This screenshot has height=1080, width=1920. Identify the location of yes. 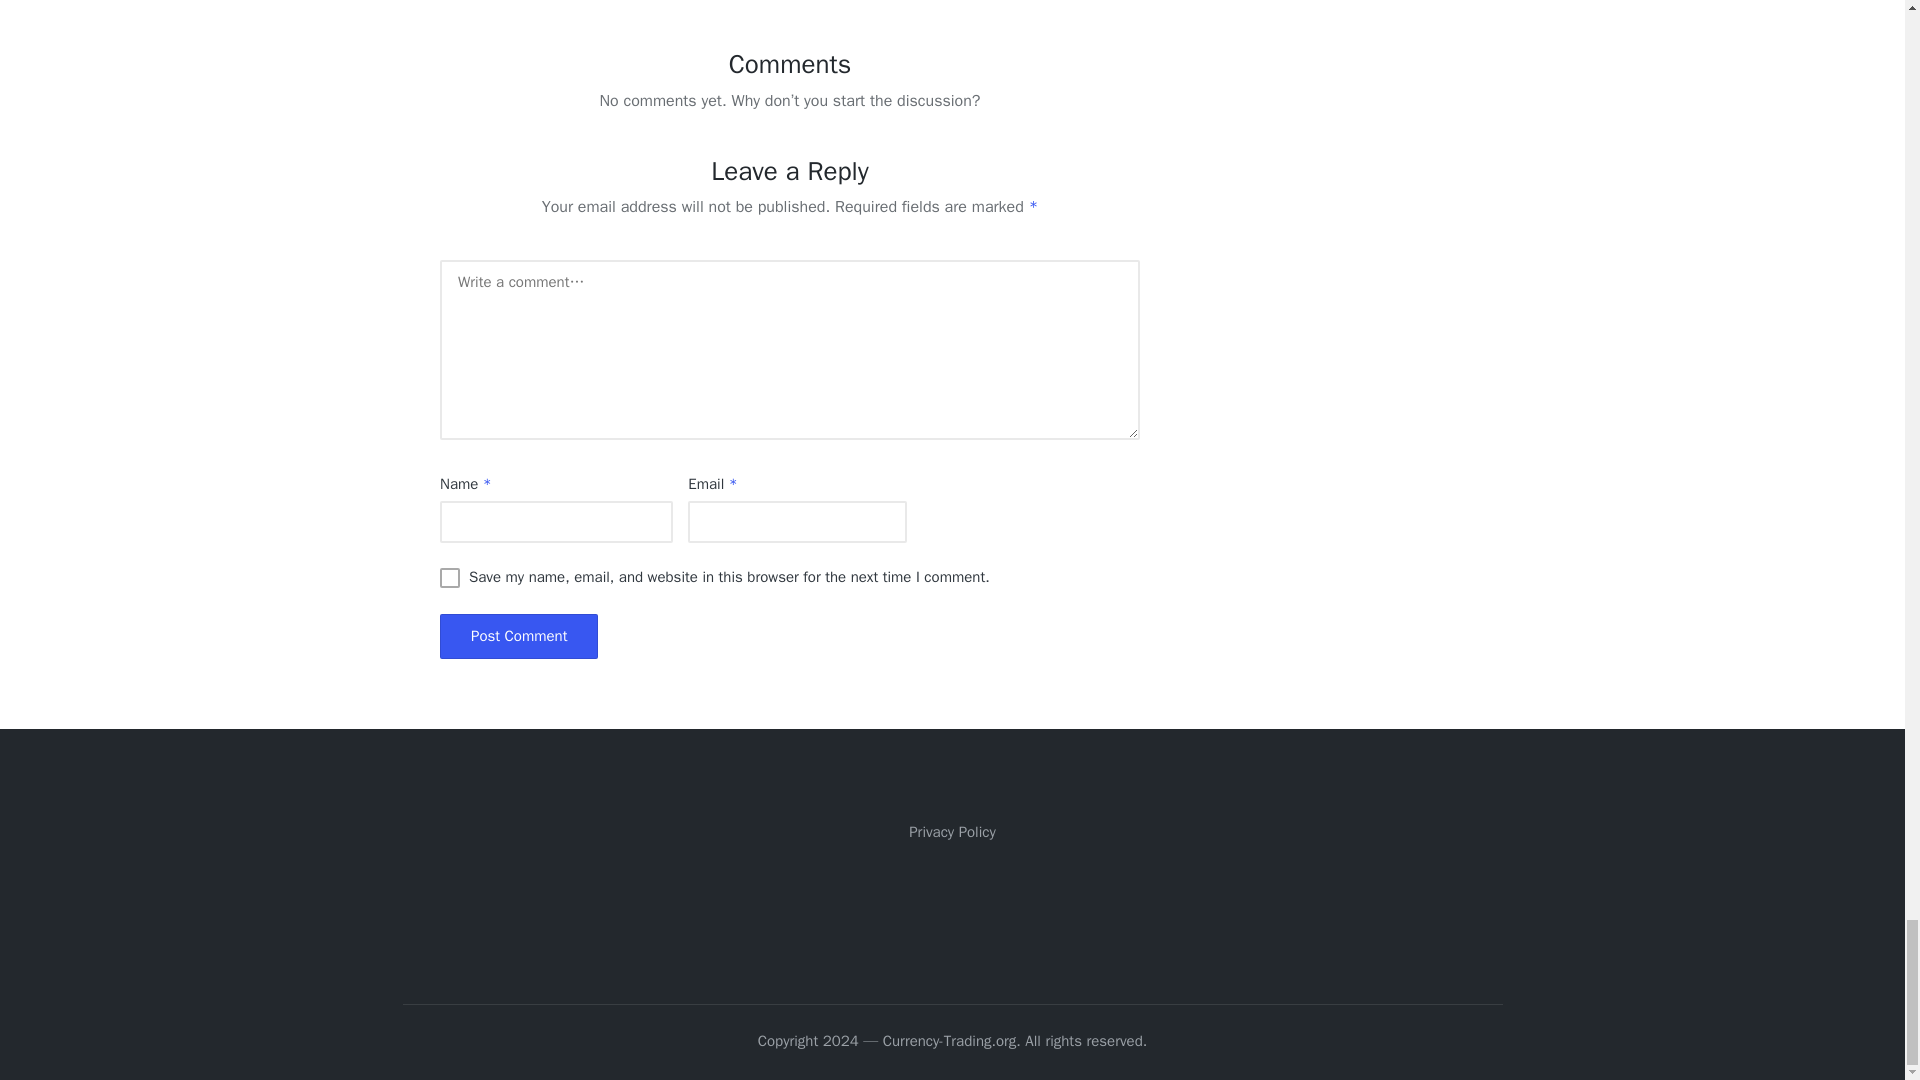
(450, 578).